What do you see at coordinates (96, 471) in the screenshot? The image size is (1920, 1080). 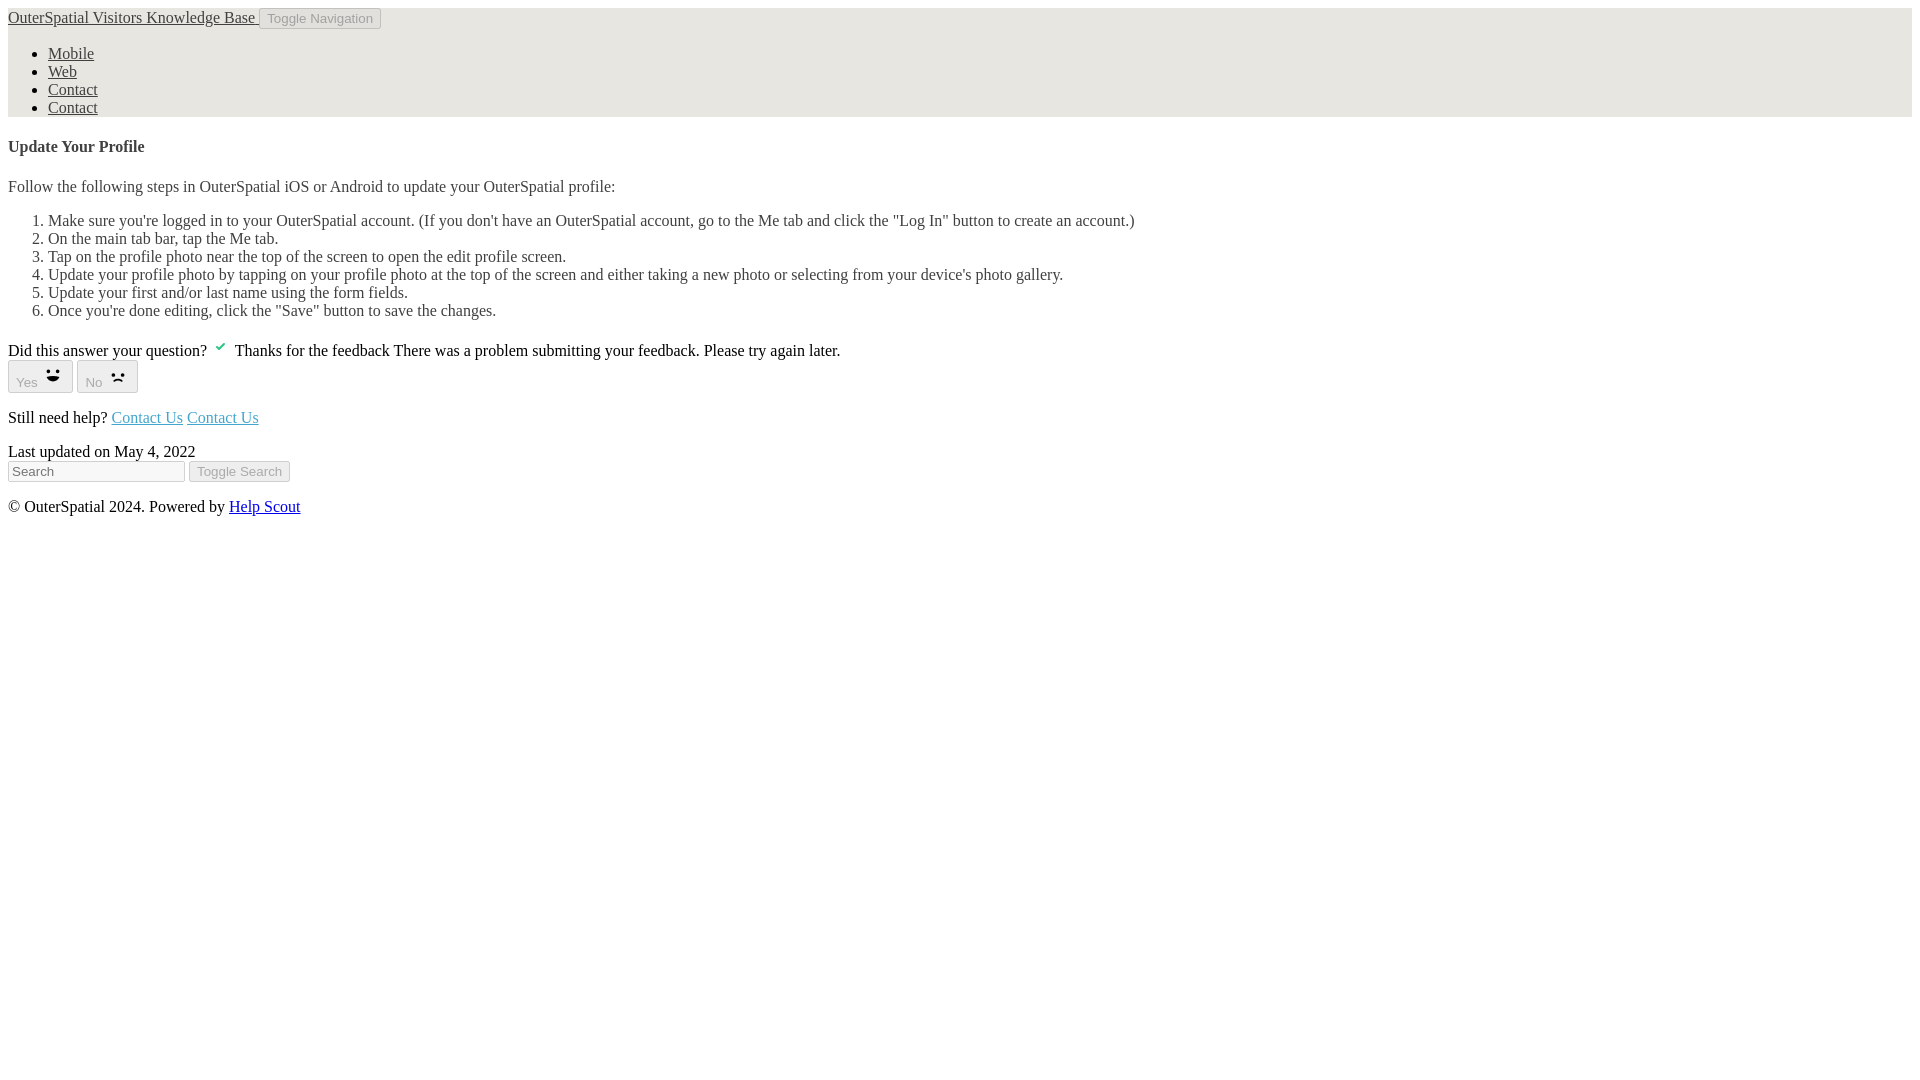 I see `search-query` at bounding box center [96, 471].